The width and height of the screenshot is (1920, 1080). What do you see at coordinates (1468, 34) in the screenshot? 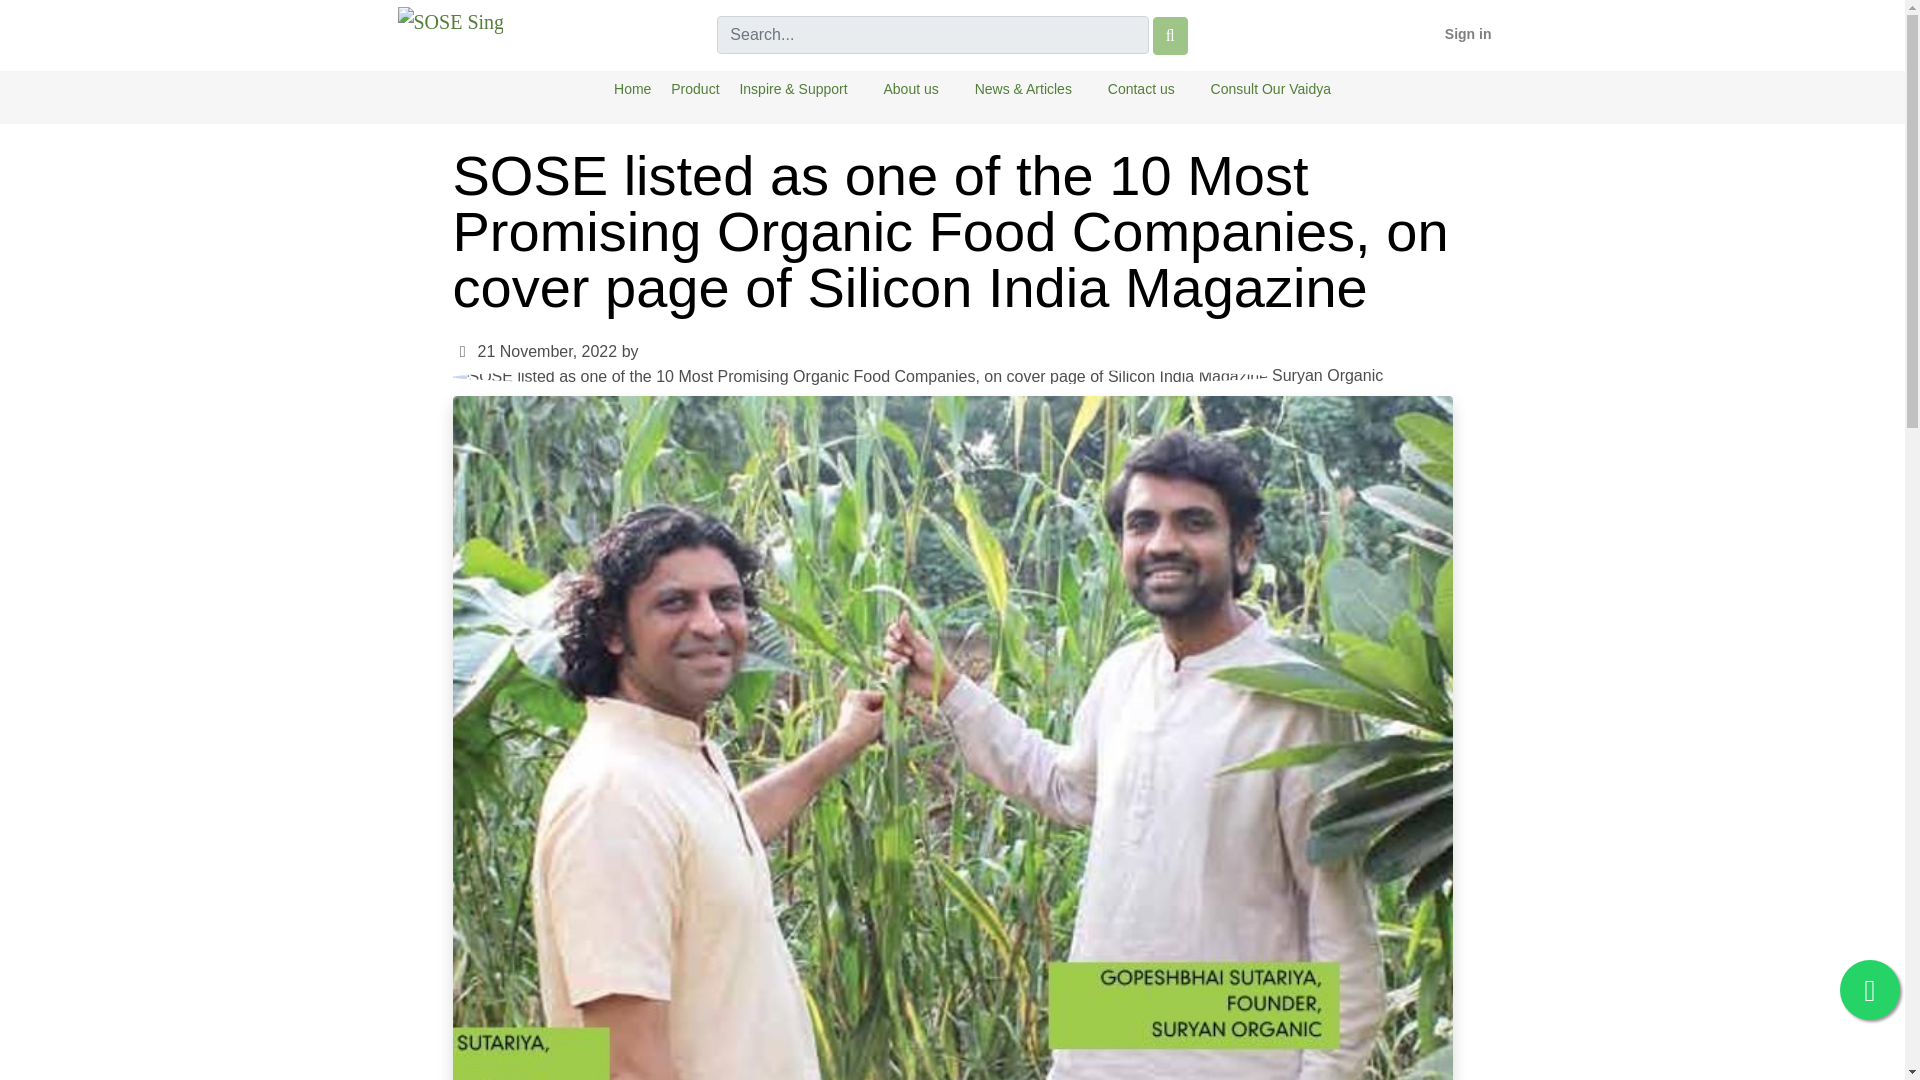
I see `Sign in` at bounding box center [1468, 34].